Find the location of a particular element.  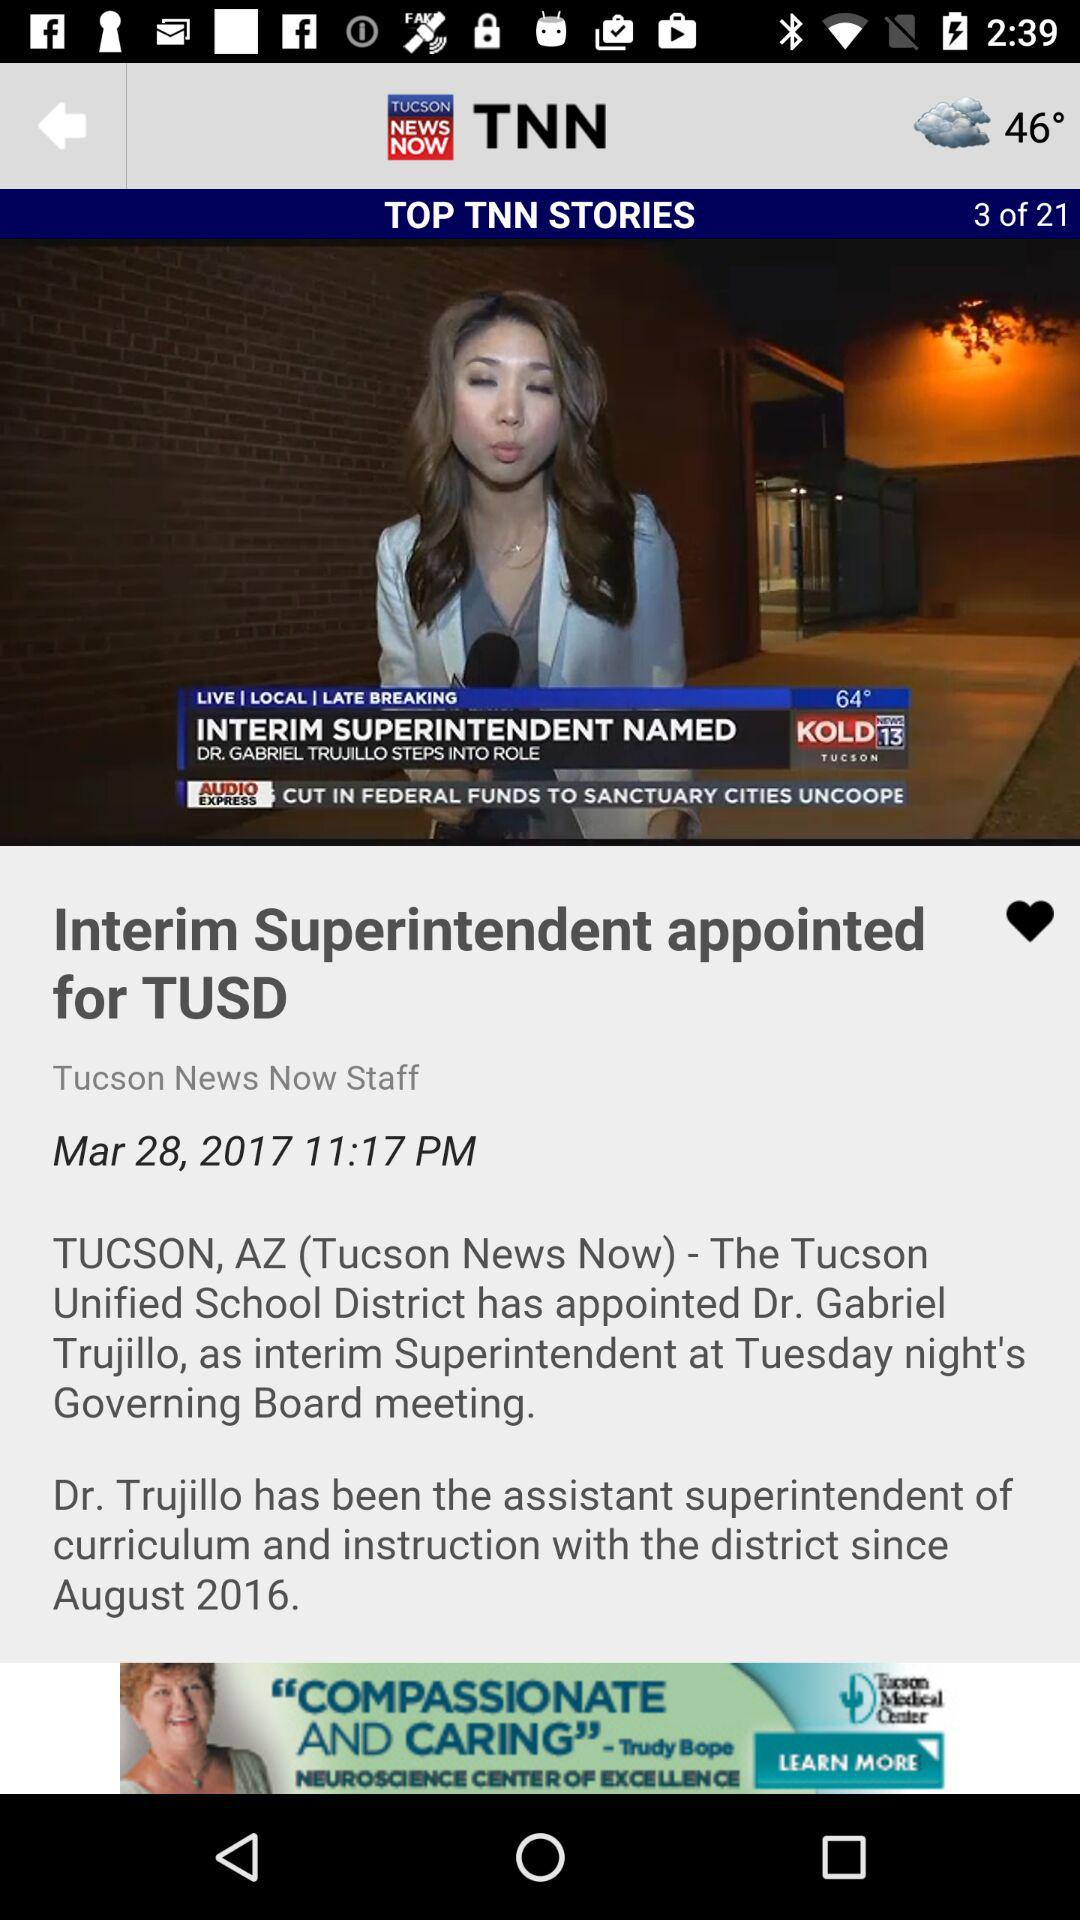

transcript of article is located at coordinates (540, 1254).